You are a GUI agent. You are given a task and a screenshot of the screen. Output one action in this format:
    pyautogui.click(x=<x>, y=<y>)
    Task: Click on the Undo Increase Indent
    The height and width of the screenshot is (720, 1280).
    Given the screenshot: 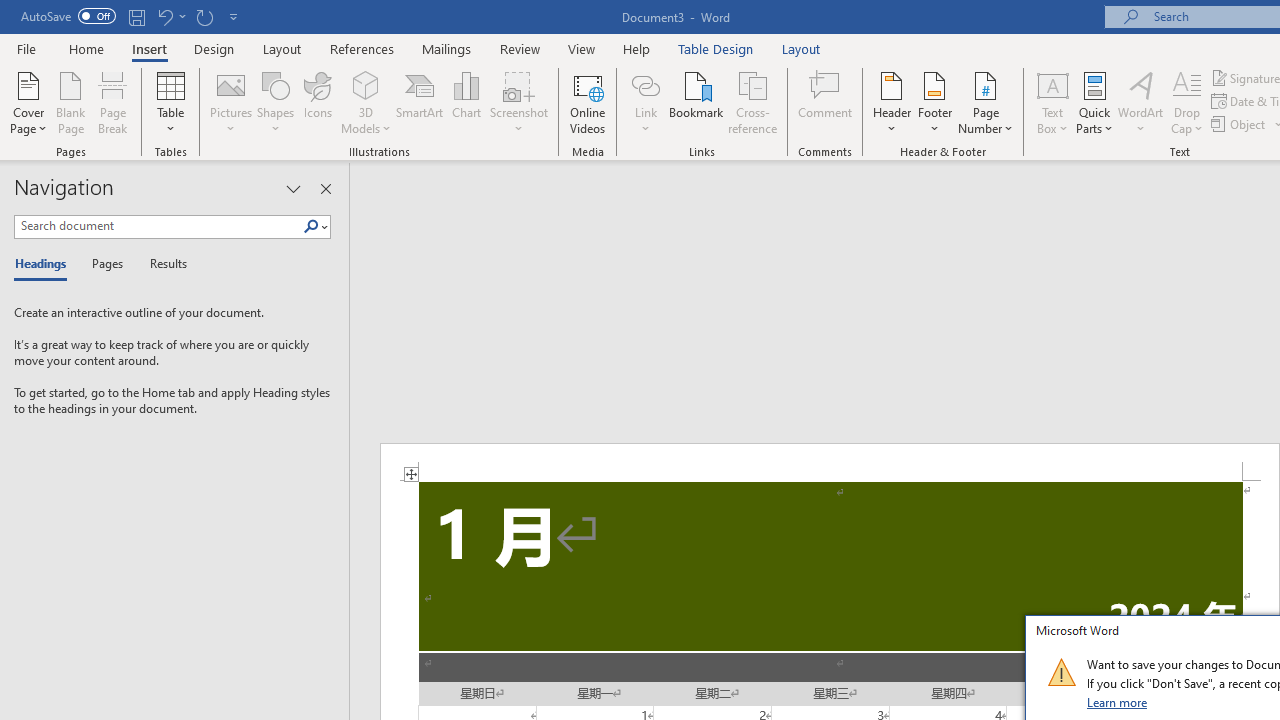 What is the action you would take?
    pyautogui.click(x=164, y=16)
    